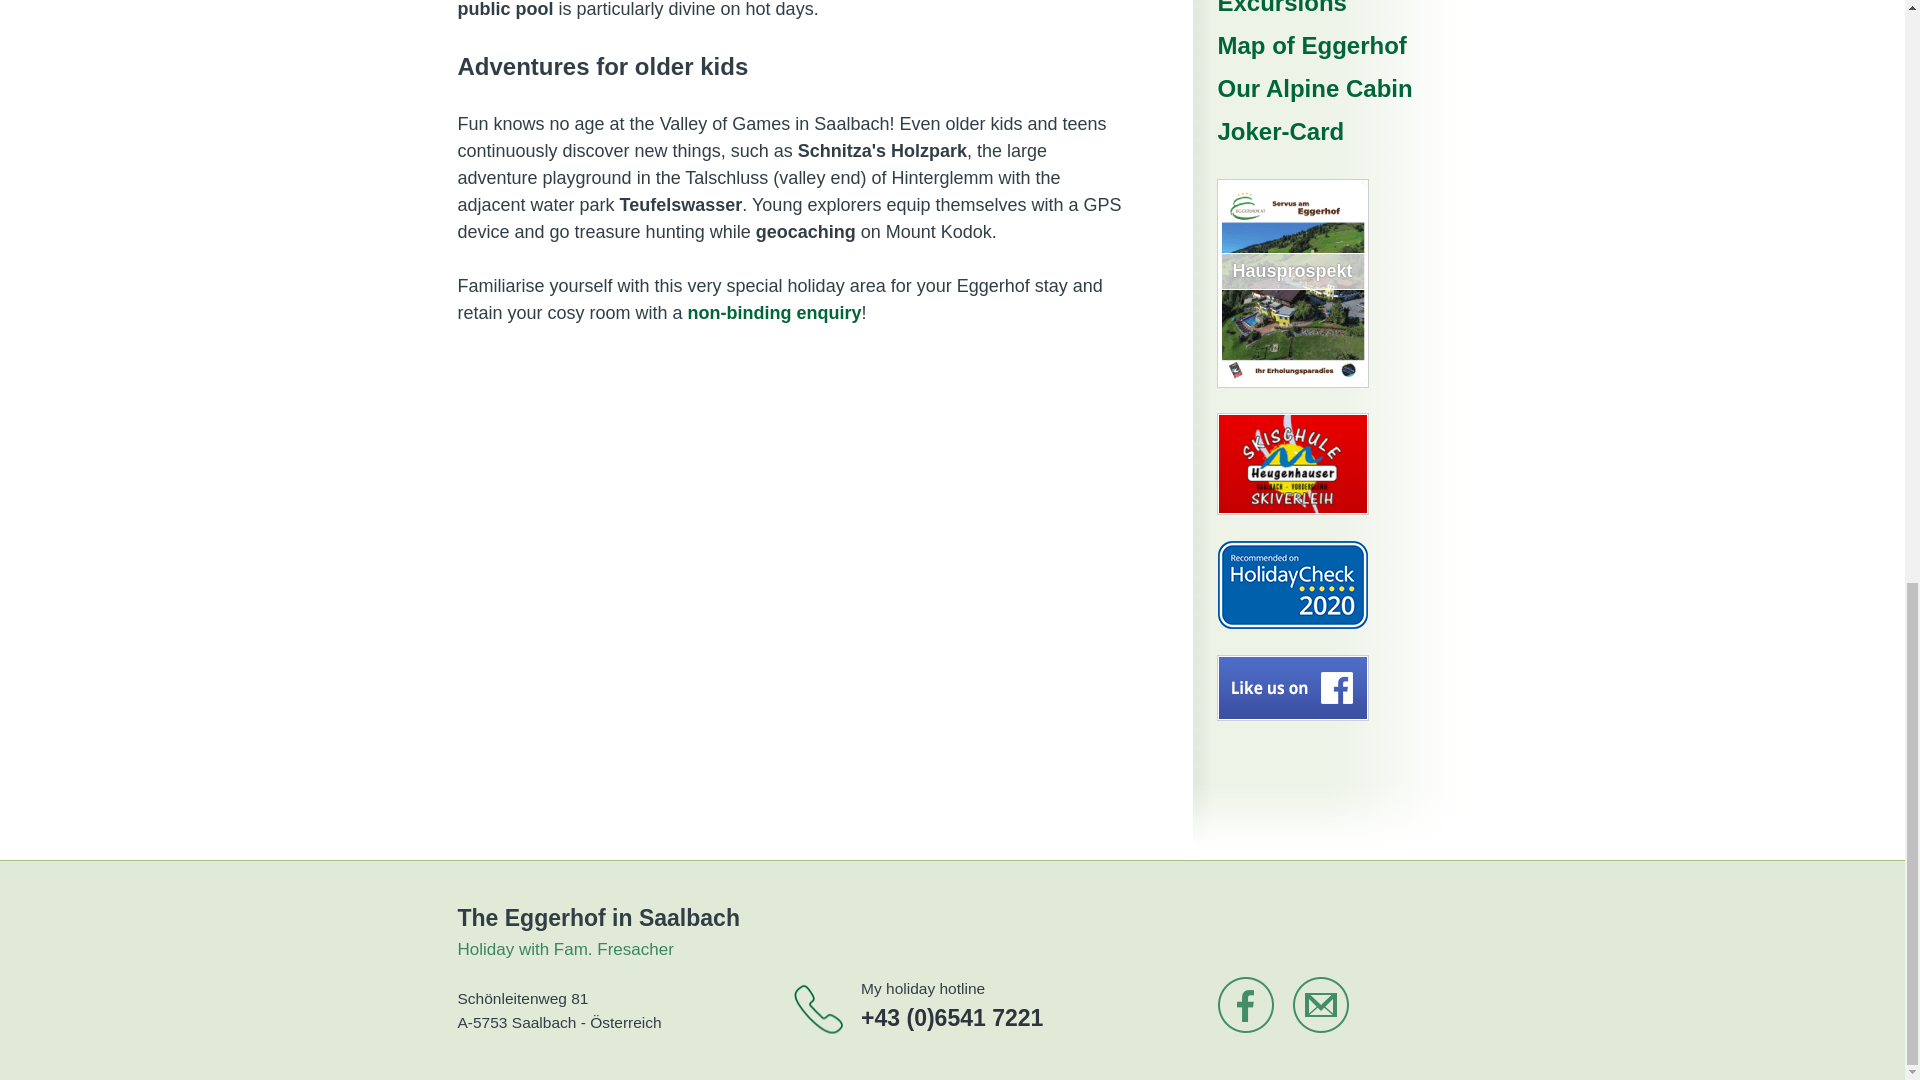  Describe the element at coordinates (1246, 1004) in the screenshot. I see `Facebook` at that location.